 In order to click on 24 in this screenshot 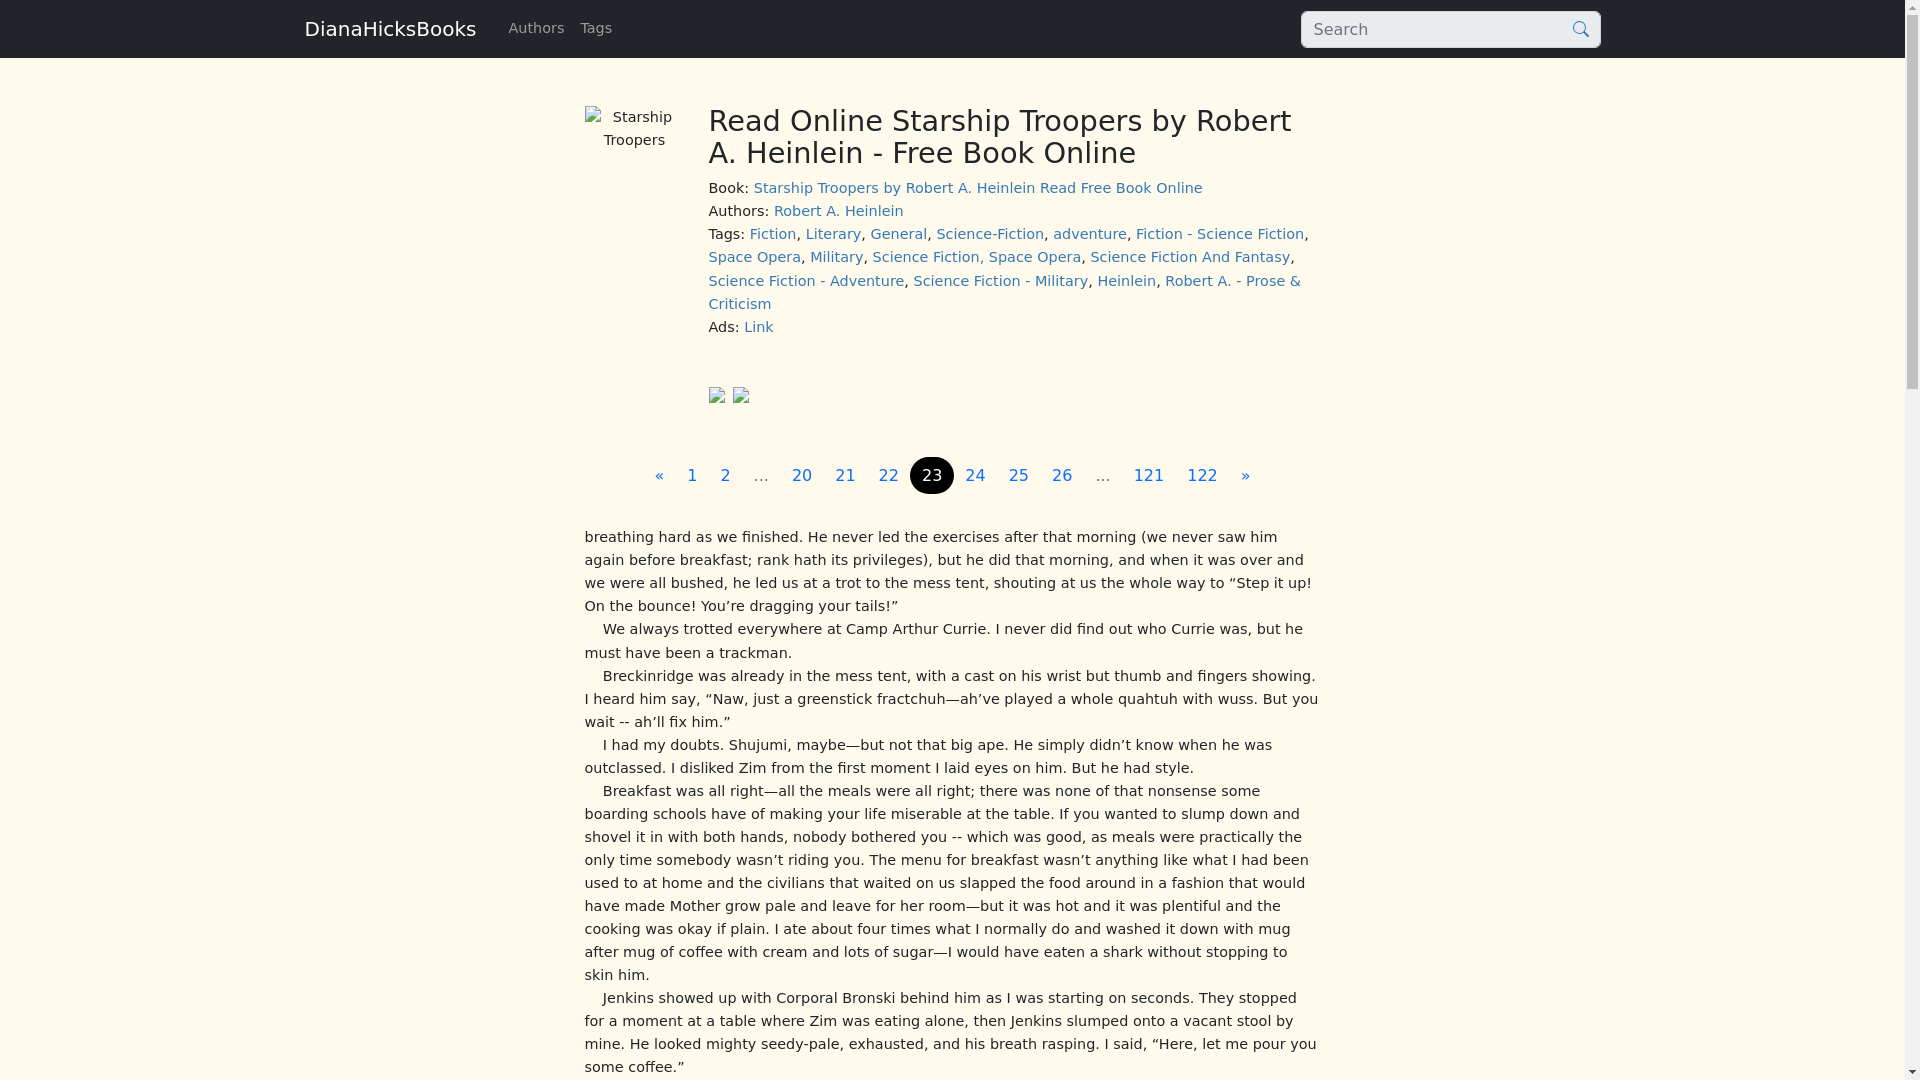, I will do `click(974, 475)`.